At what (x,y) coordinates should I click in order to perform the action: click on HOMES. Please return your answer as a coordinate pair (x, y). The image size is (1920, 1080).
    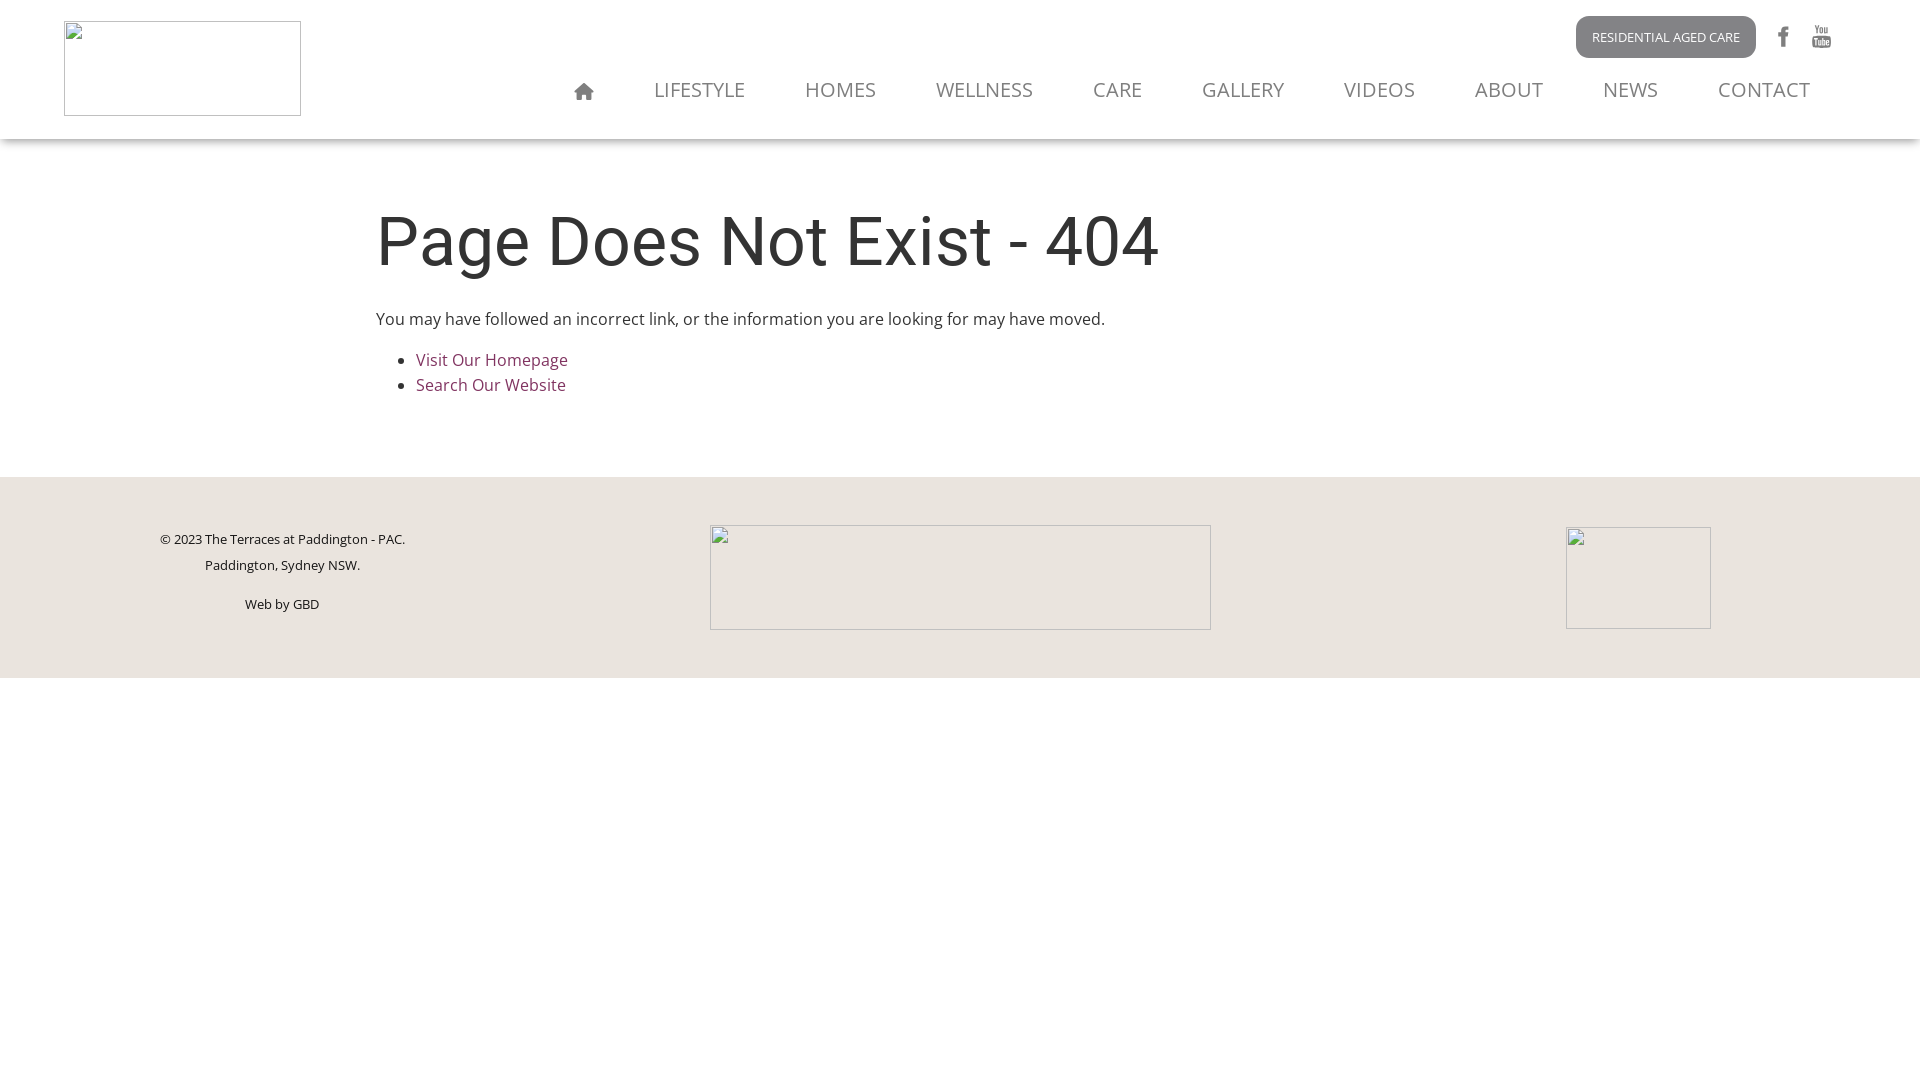
    Looking at the image, I should click on (840, 90).